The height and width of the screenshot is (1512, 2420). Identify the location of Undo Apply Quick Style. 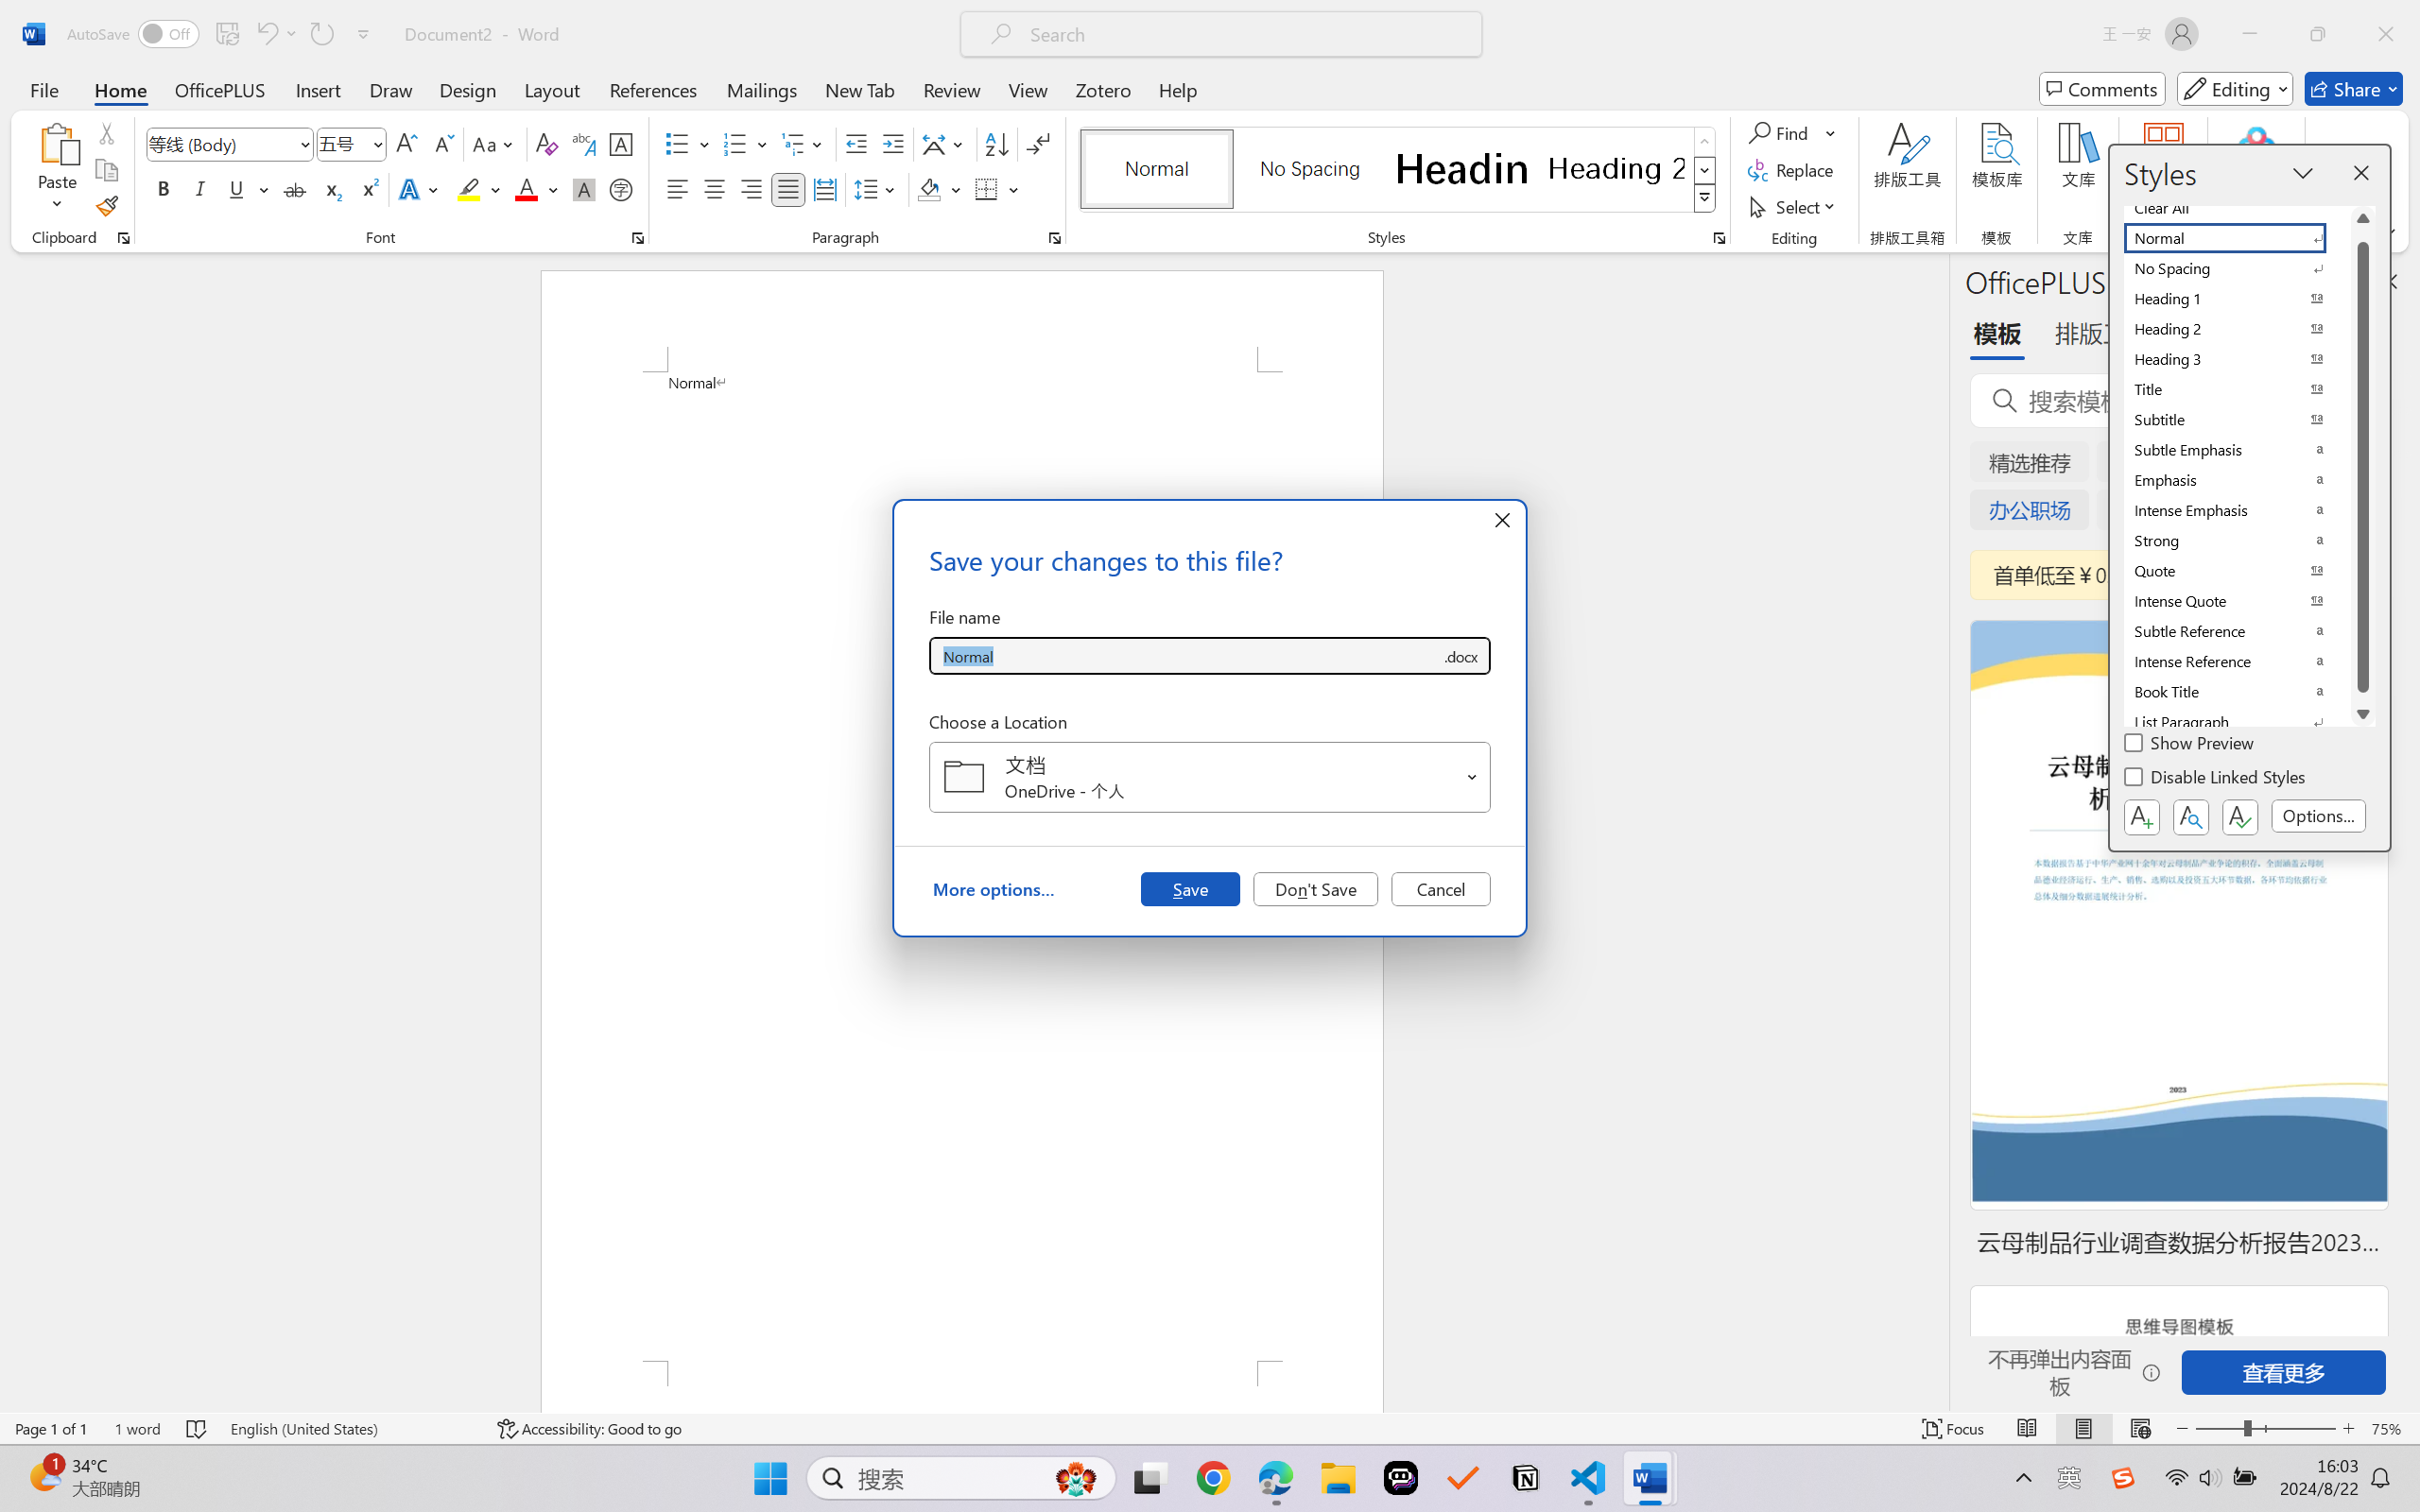
(266, 34).